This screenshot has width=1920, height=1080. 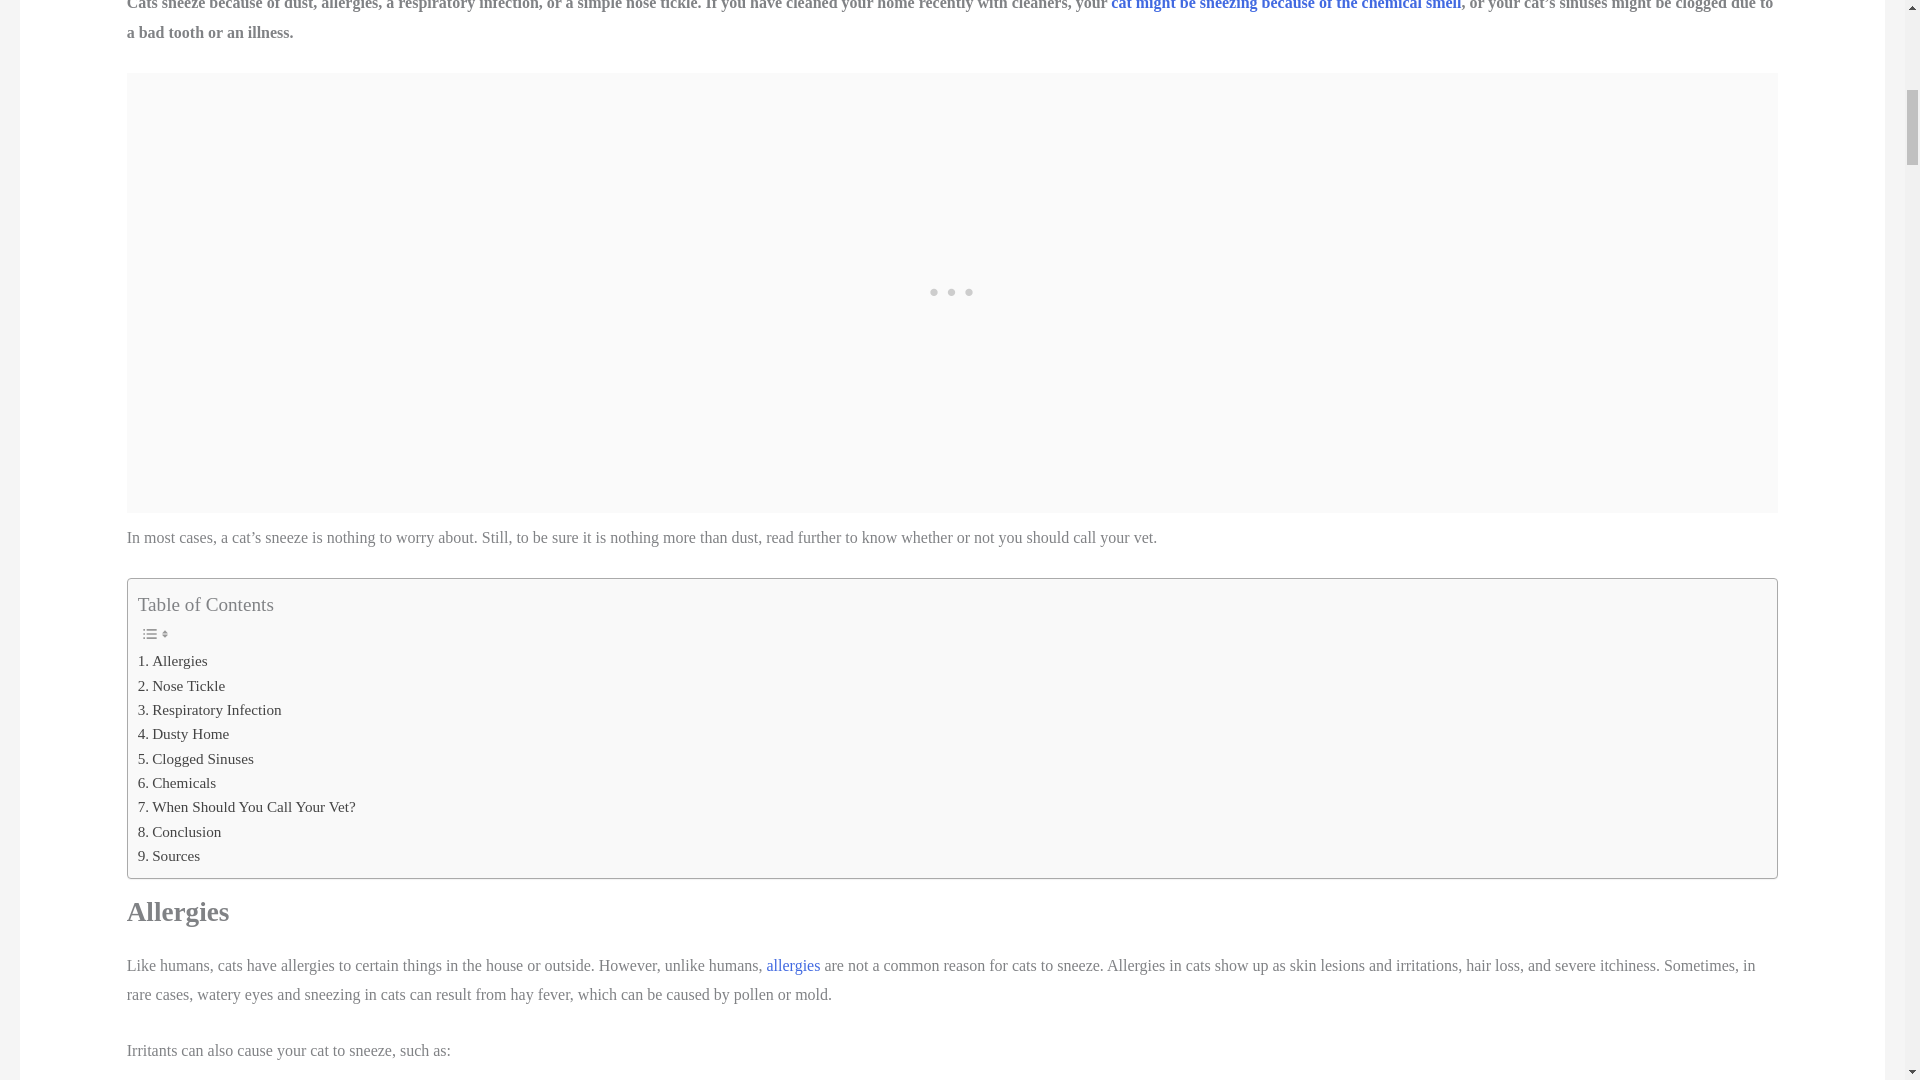 What do you see at coordinates (1286, 5) in the screenshot?
I see `cat might be sneezing because of the chemical smell` at bounding box center [1286, 5].